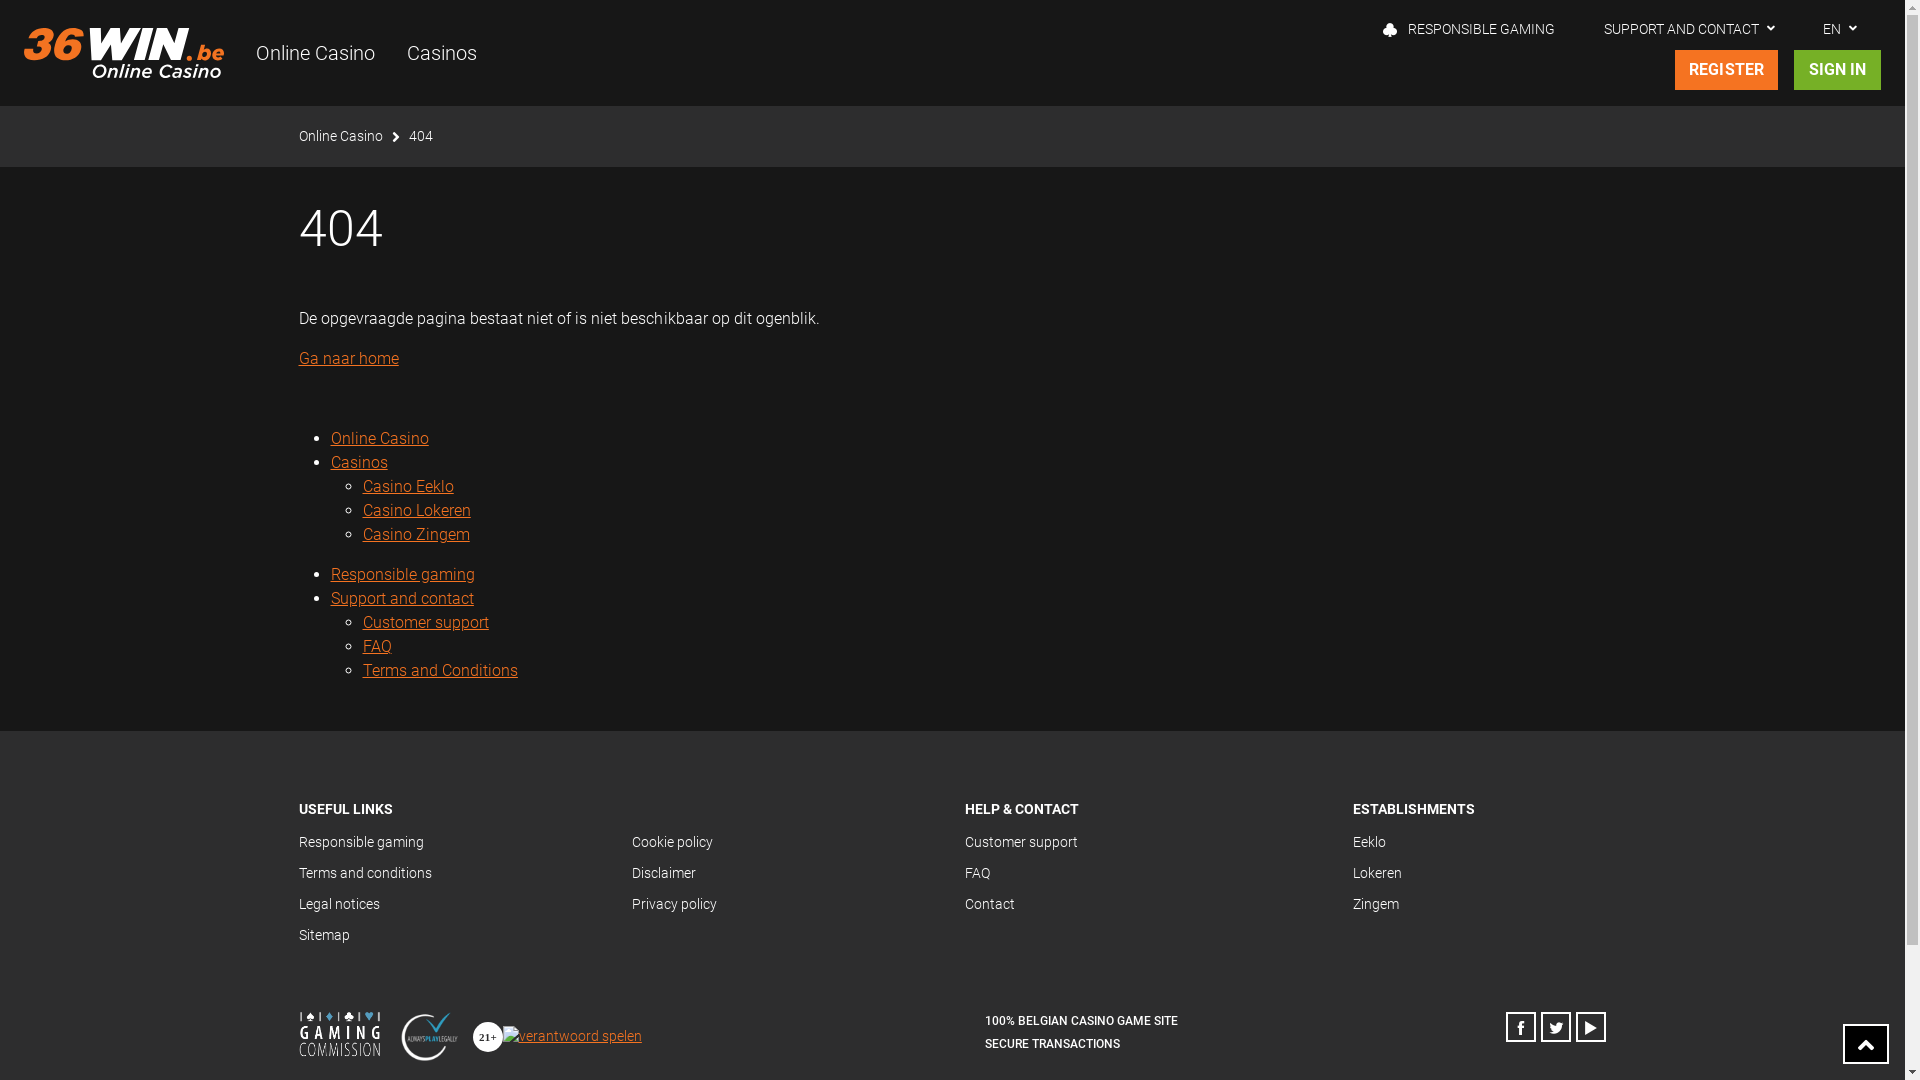  I want to click on TWITTER, so click(1556, 1027).